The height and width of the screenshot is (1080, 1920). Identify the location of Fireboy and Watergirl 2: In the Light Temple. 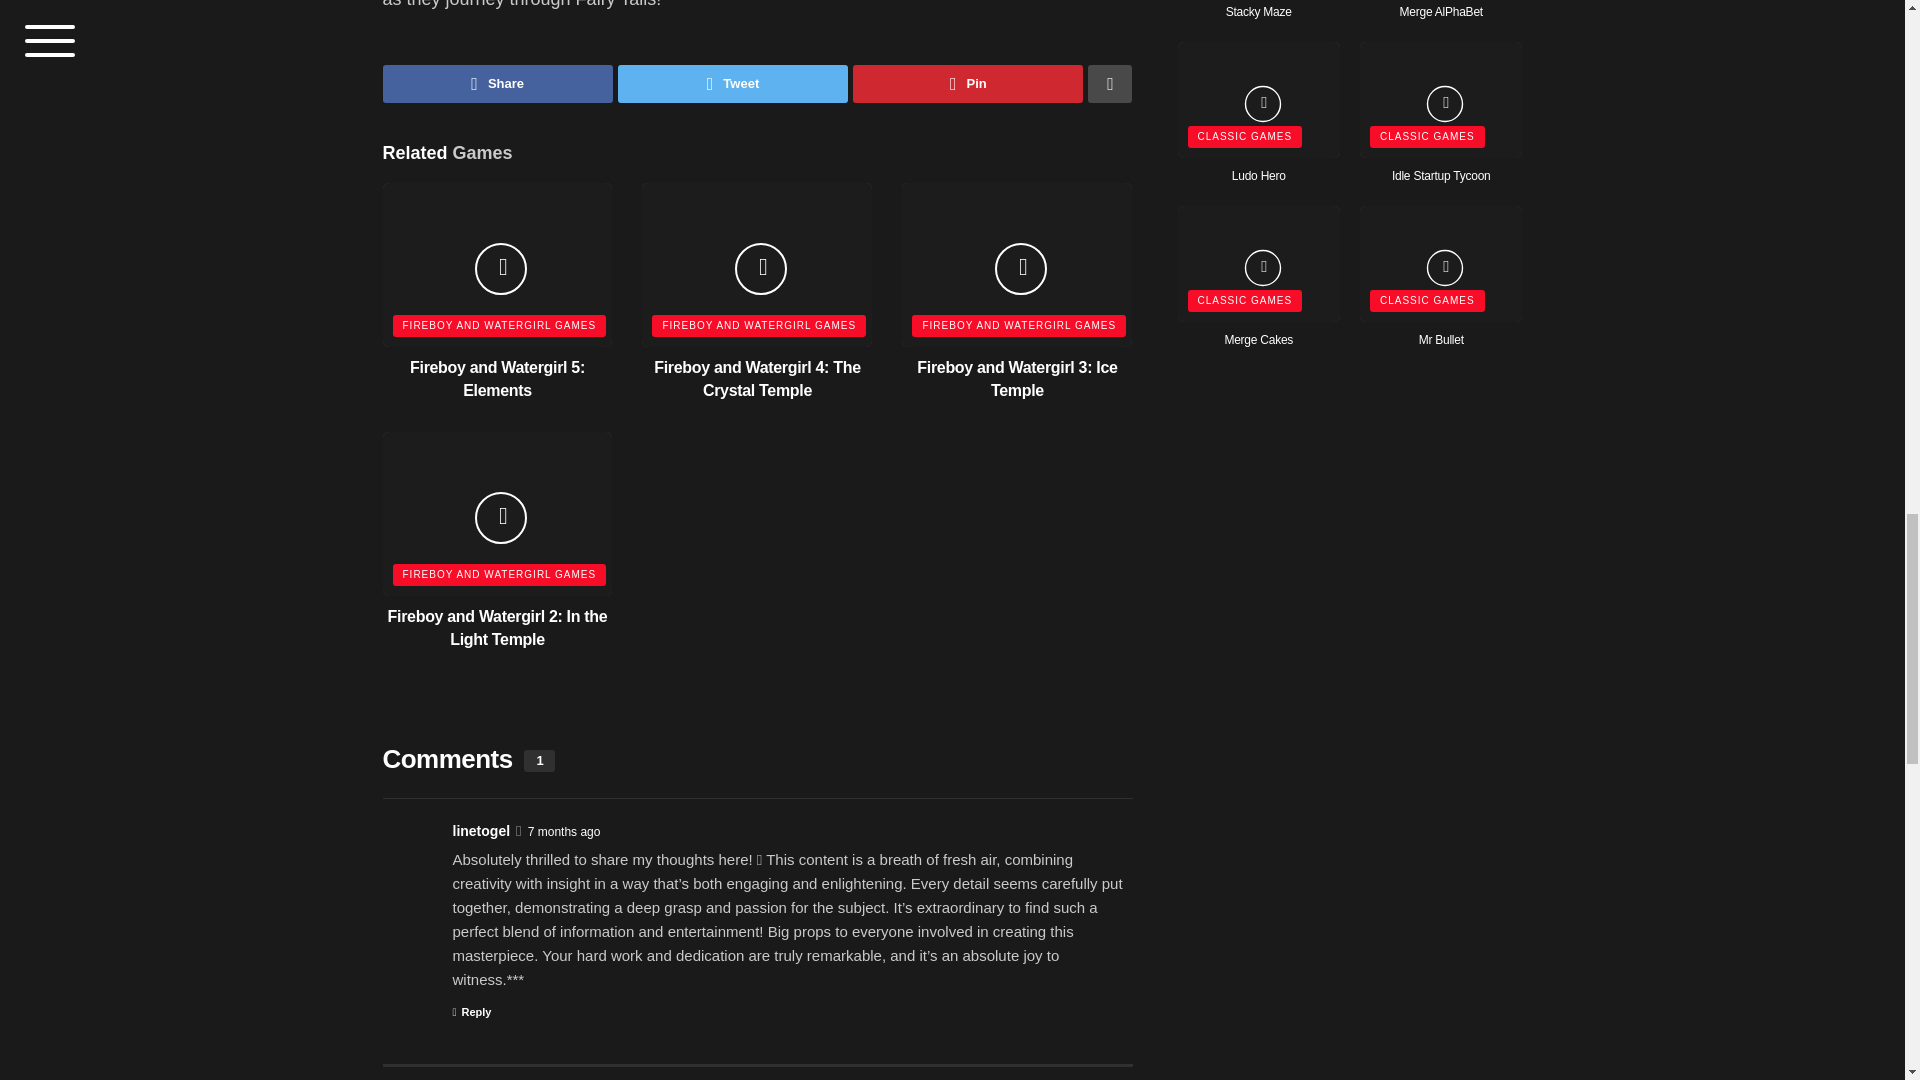
(498, 627).